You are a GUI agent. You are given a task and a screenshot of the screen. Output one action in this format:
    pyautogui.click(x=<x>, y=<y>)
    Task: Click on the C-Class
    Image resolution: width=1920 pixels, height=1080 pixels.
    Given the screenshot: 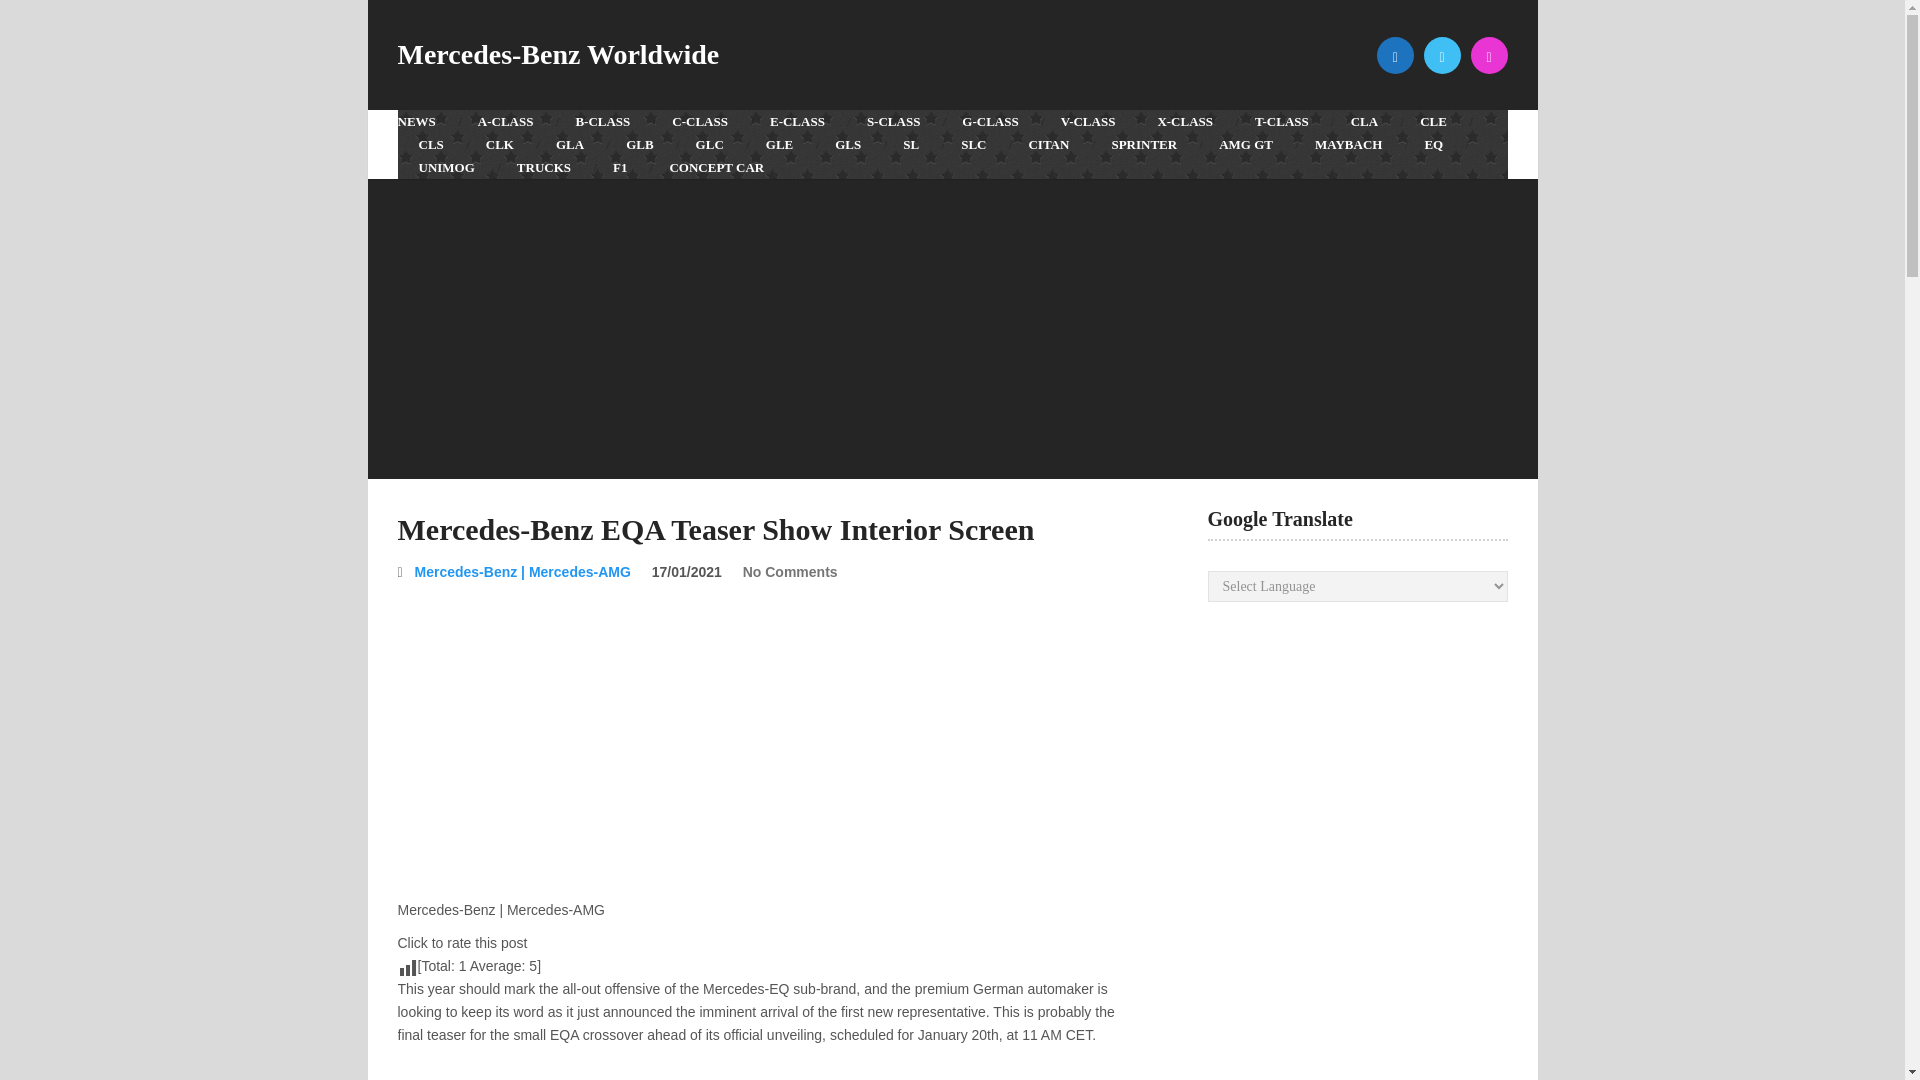 What is the action you would take?
    pyautogui.click(x=699, y=121)
    